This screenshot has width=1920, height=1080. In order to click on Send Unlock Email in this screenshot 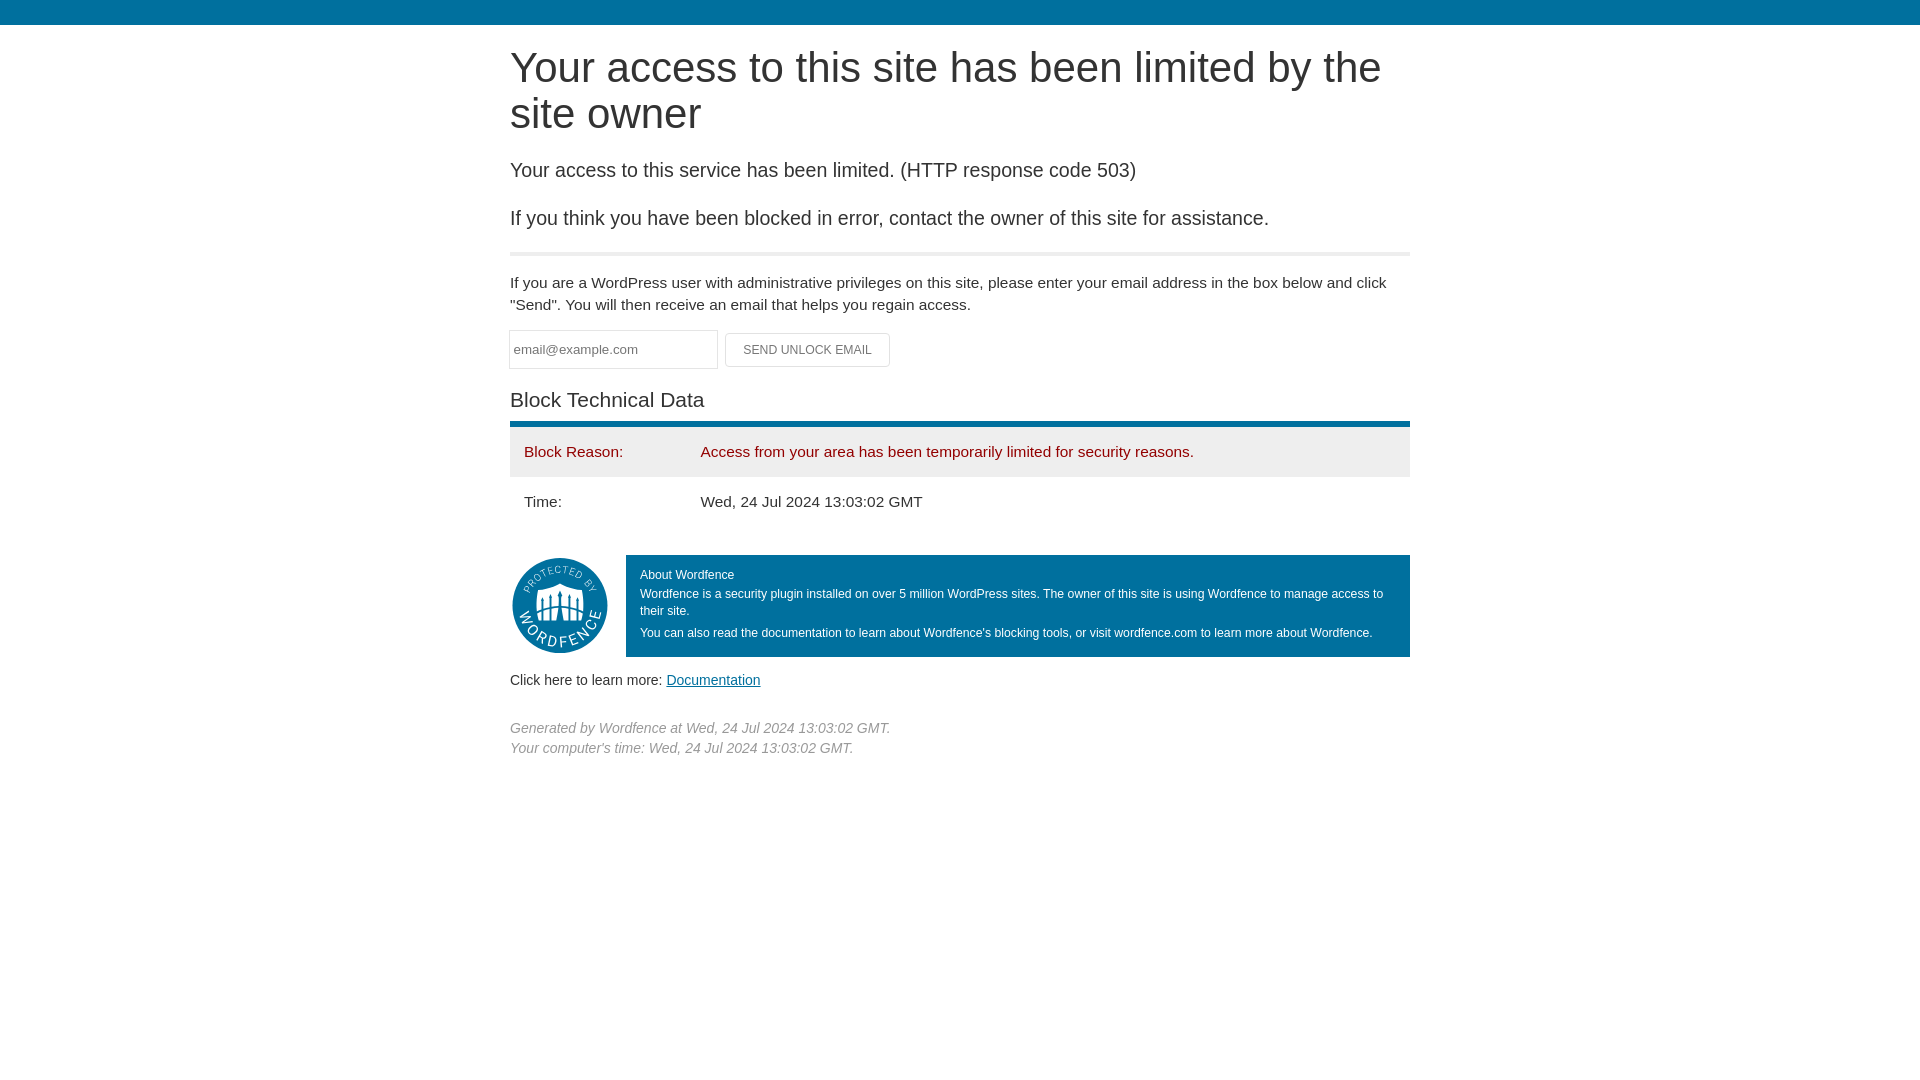, I will do `click(808, 350)`.